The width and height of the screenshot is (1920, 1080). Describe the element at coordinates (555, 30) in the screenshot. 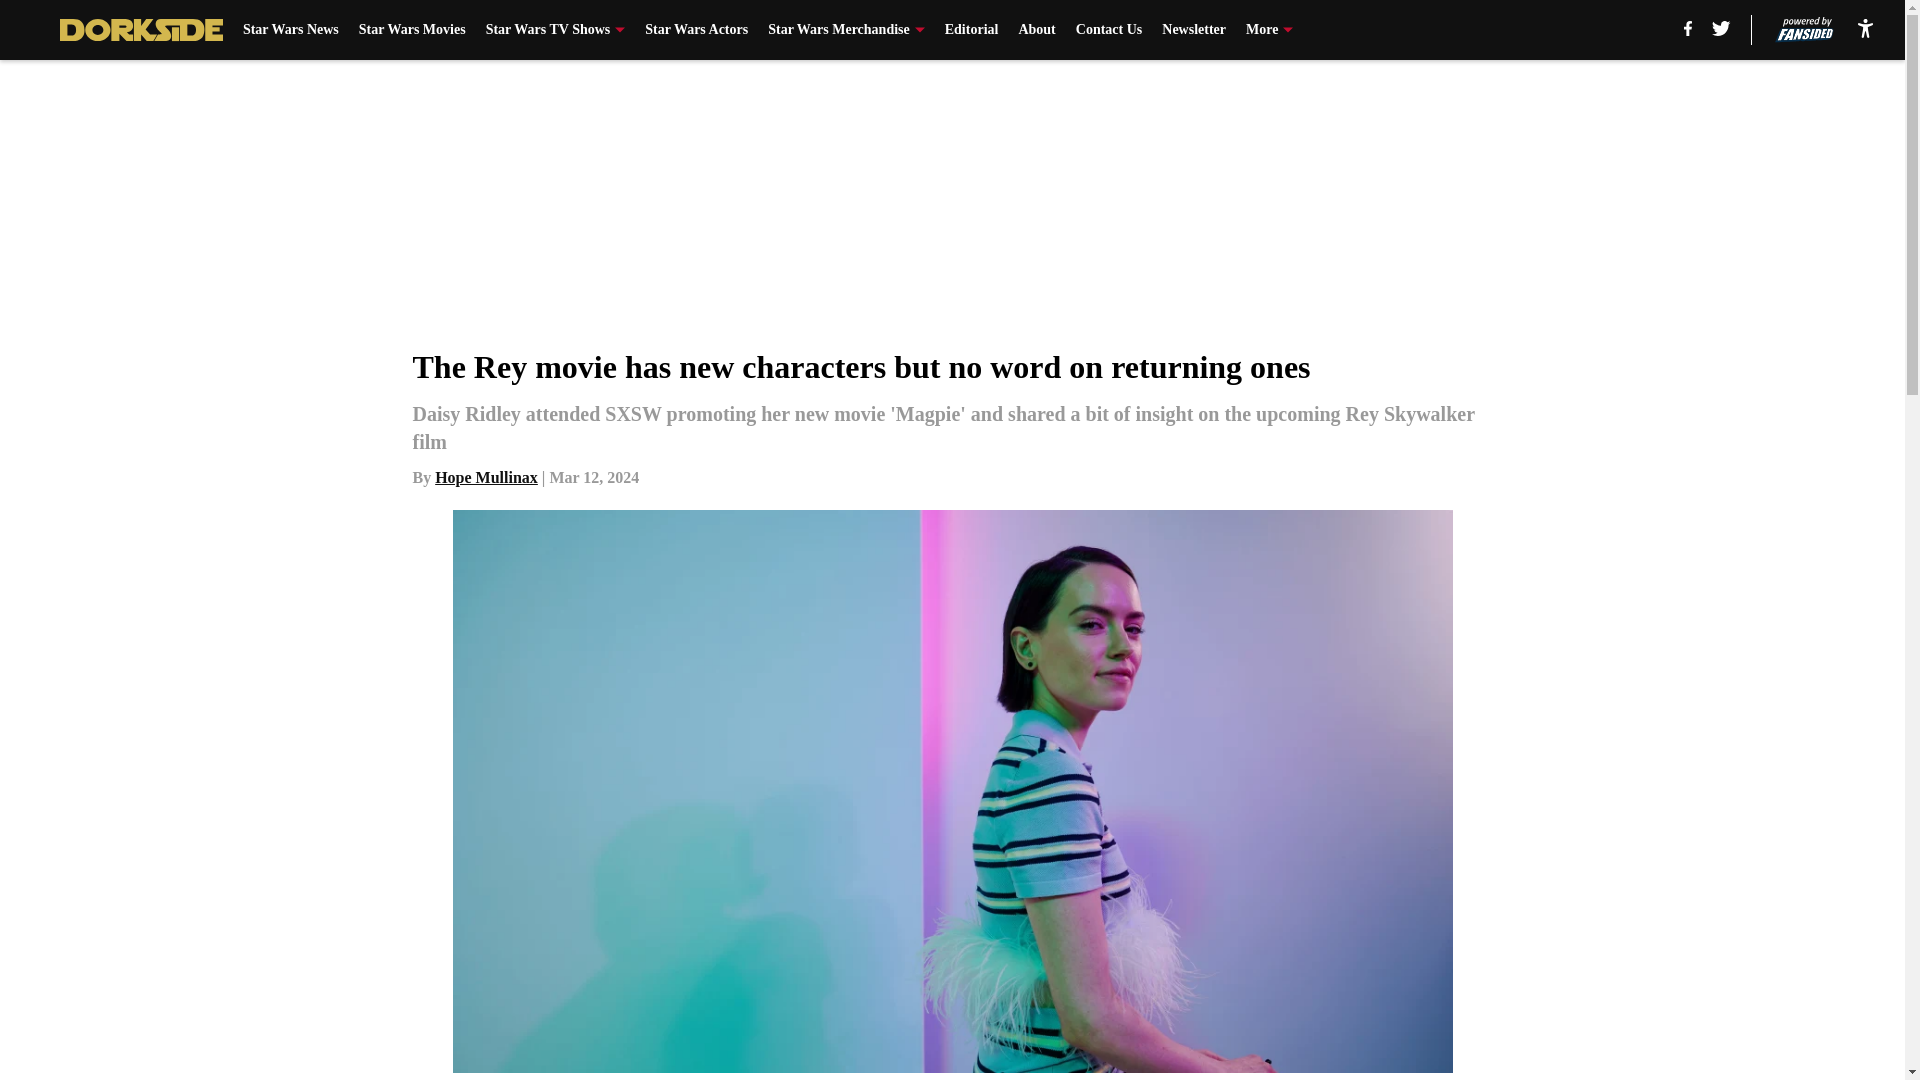

I see `Star Wars TV Shows` at that location.